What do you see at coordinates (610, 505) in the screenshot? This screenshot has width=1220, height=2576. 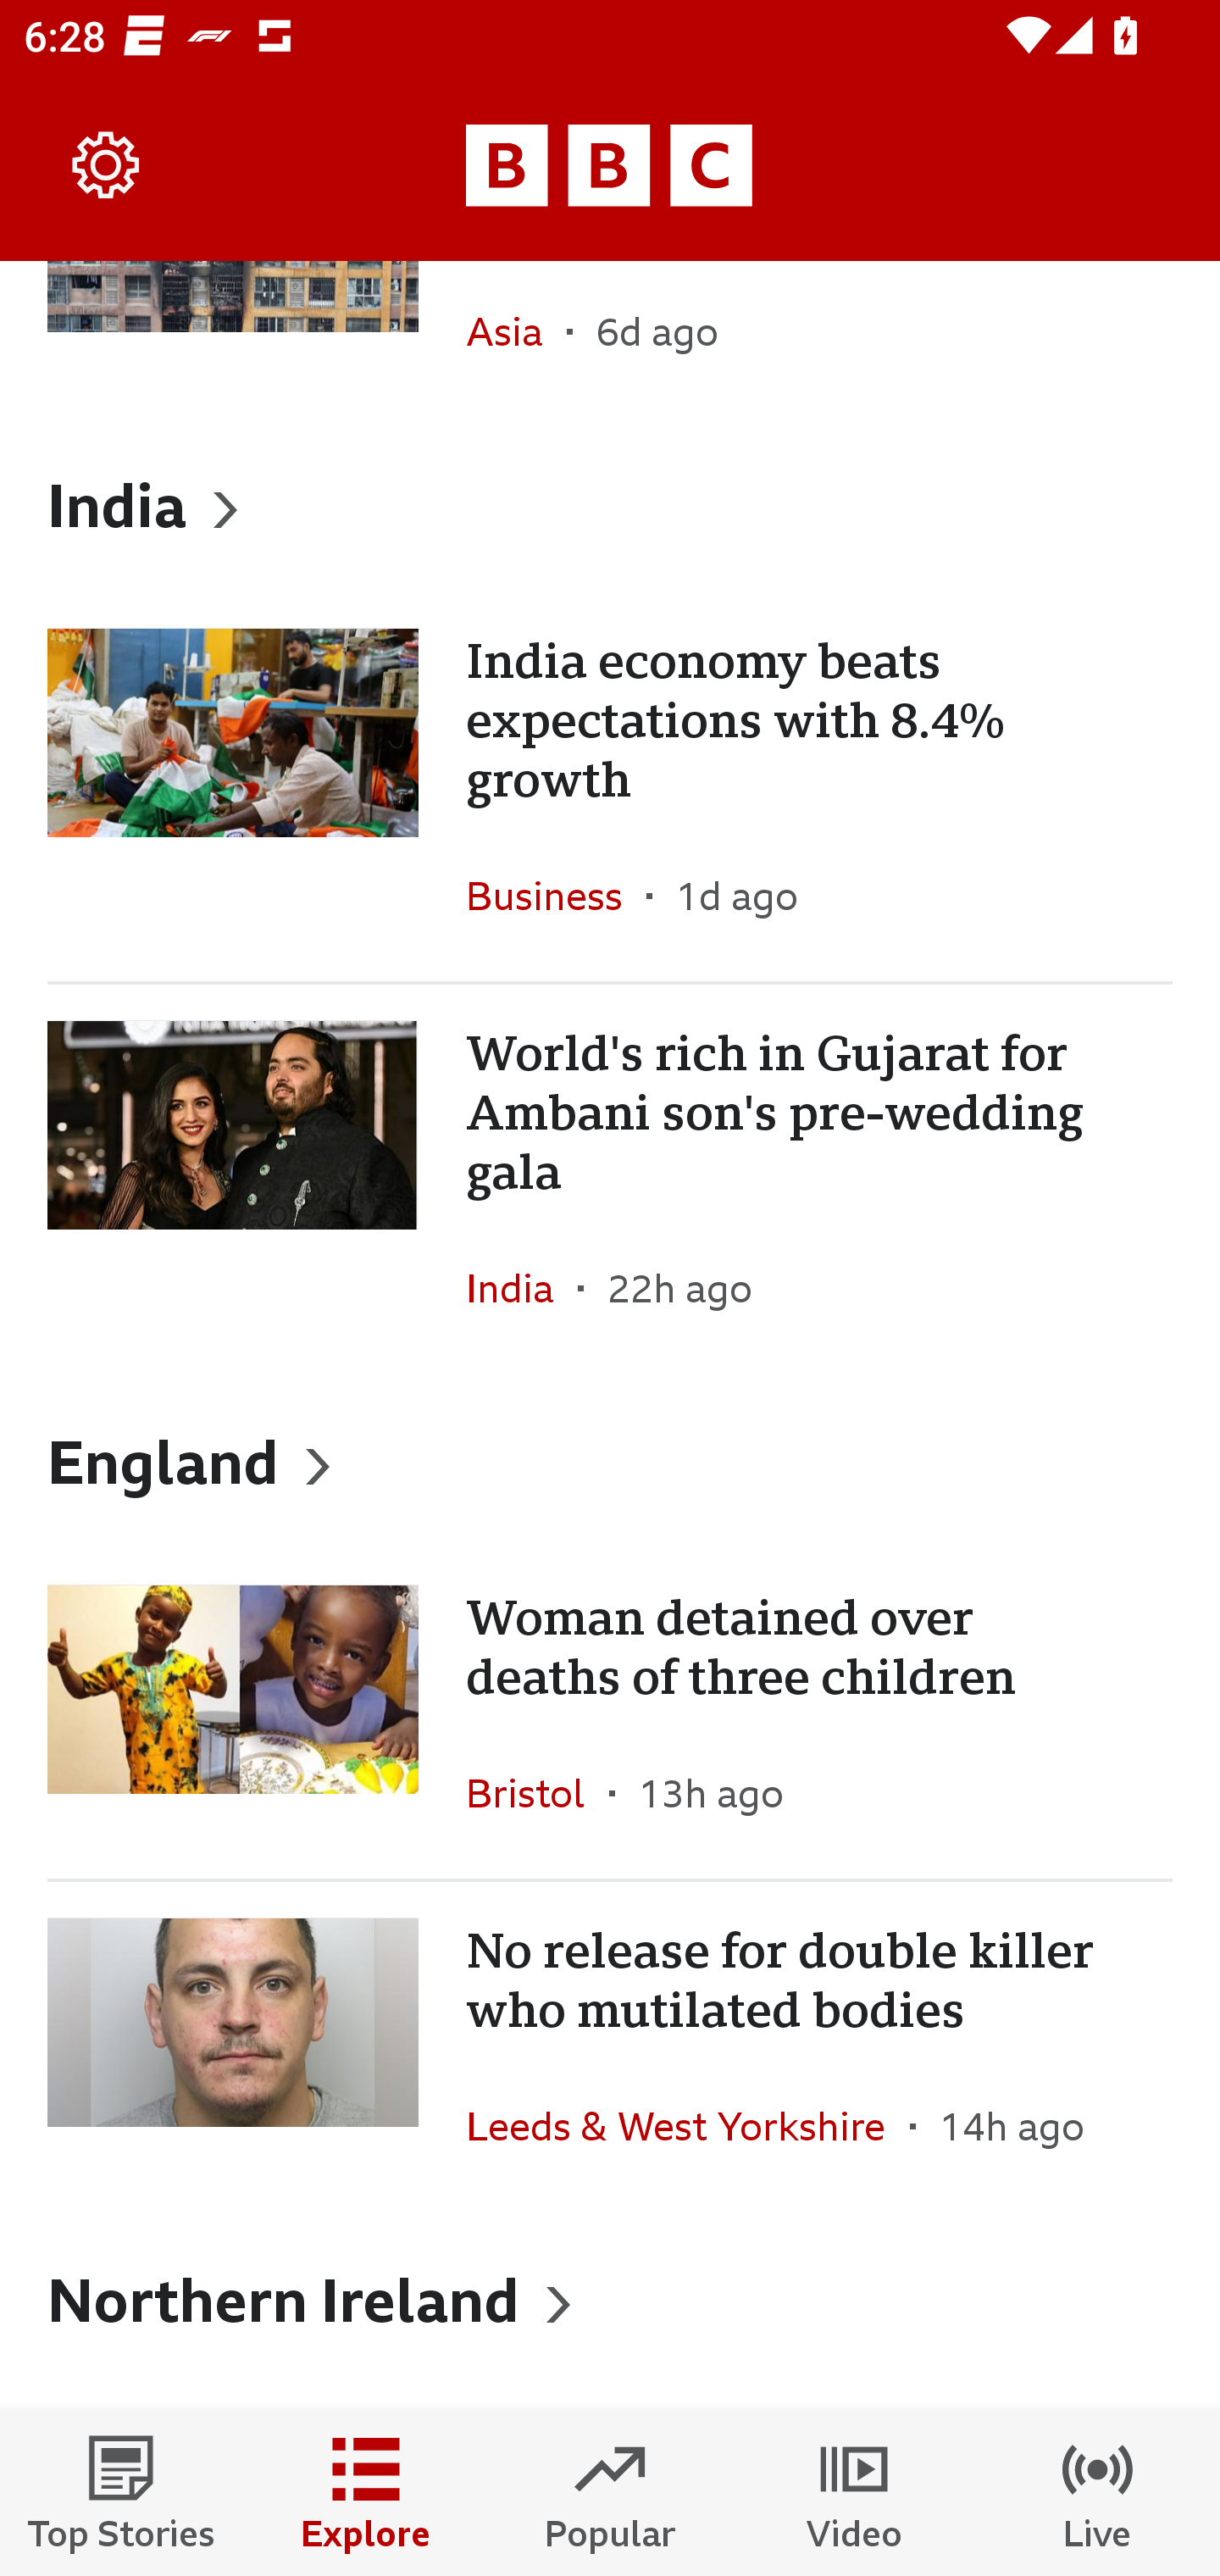 I see `India, Heading India   ` at bounding box center [610, 505].